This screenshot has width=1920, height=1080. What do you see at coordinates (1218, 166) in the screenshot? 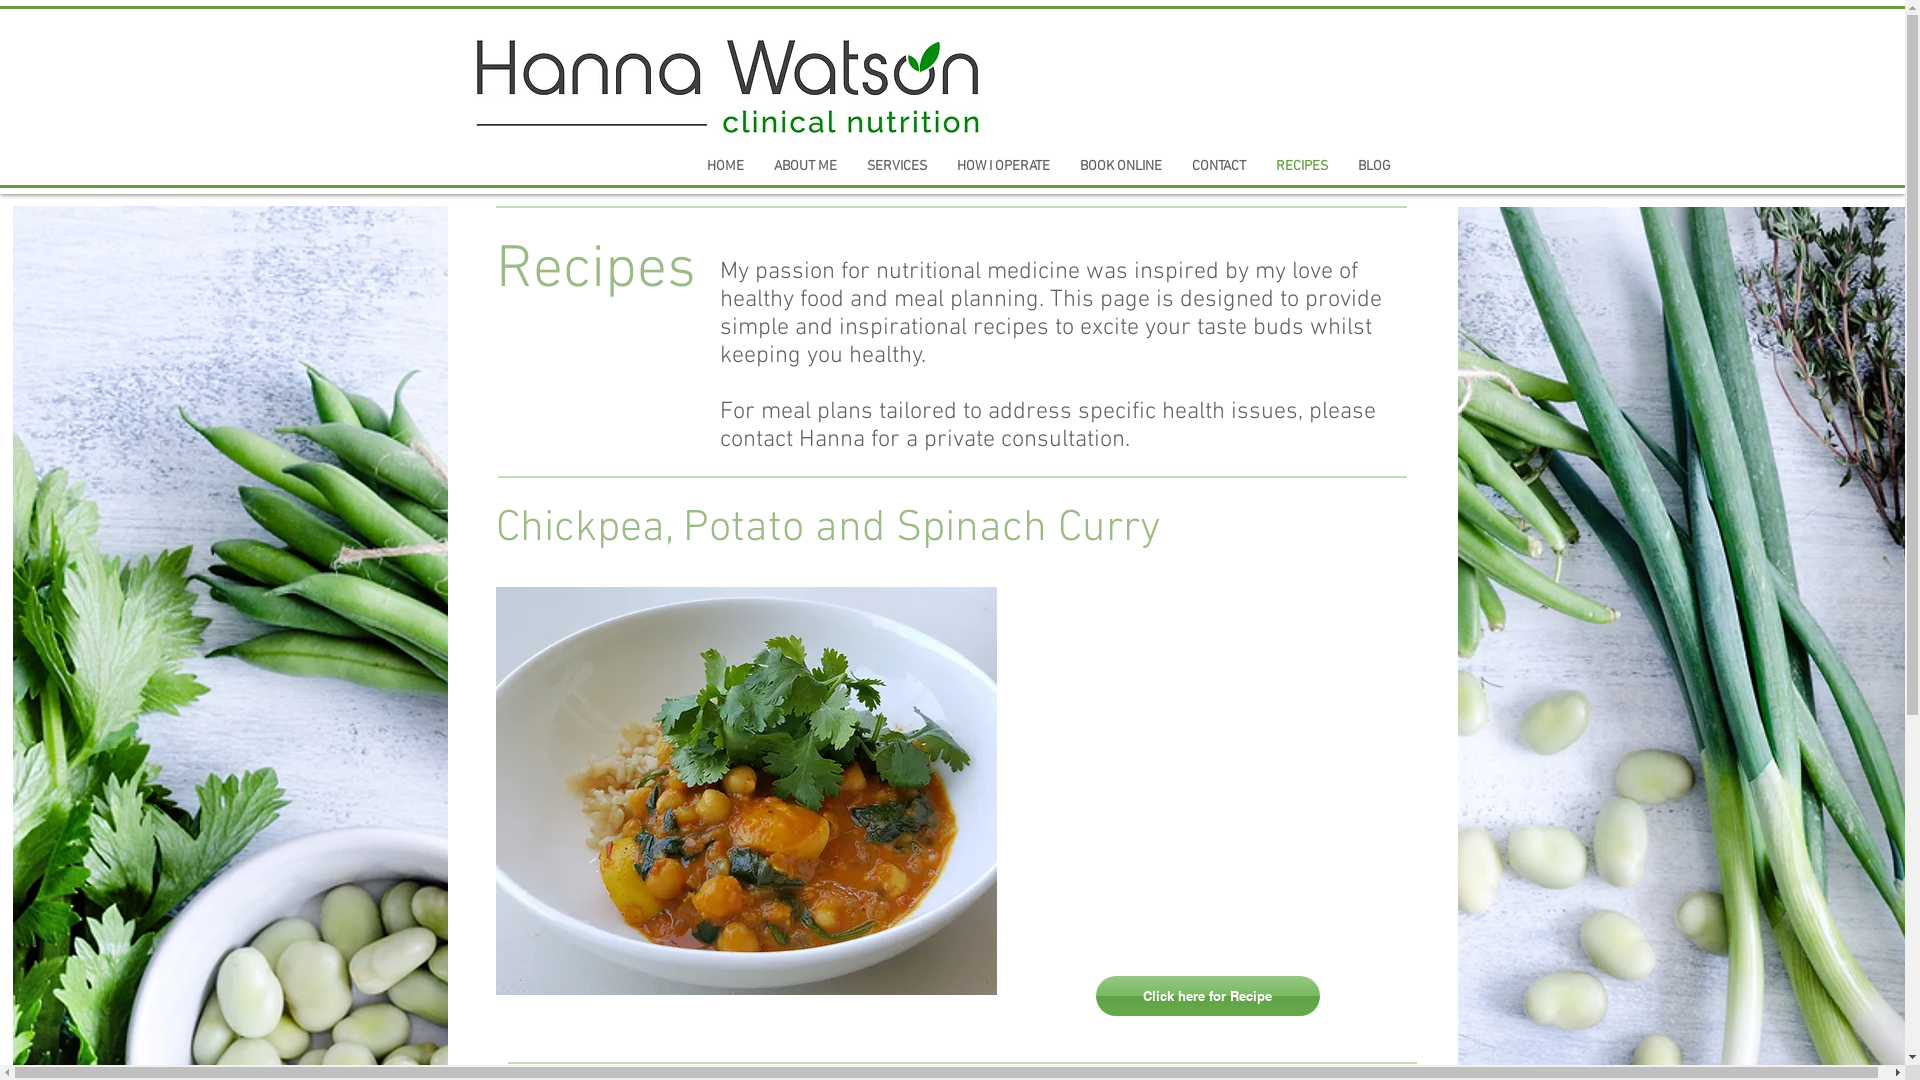
I see `CONTACT` at bounding box center [1218, 166].